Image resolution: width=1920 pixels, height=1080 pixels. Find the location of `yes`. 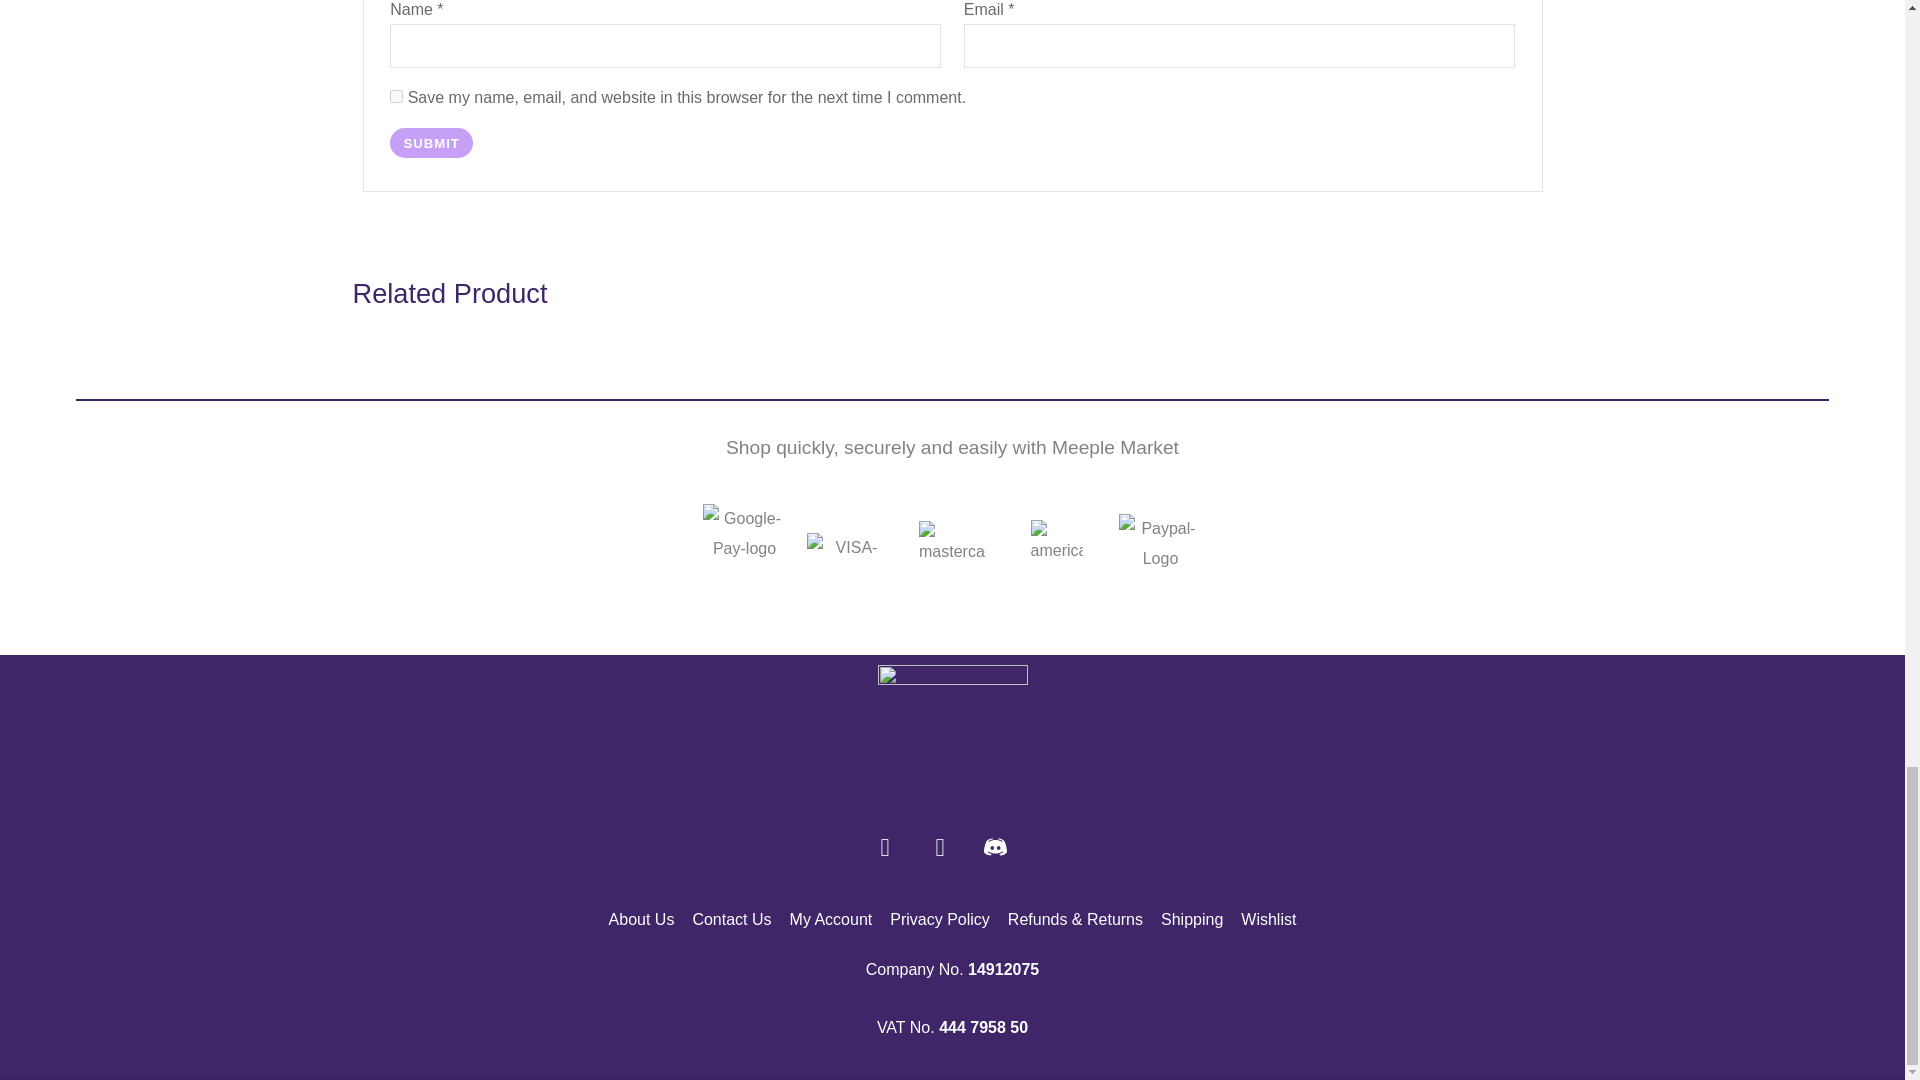

yes is located at coordinates (396, 96).